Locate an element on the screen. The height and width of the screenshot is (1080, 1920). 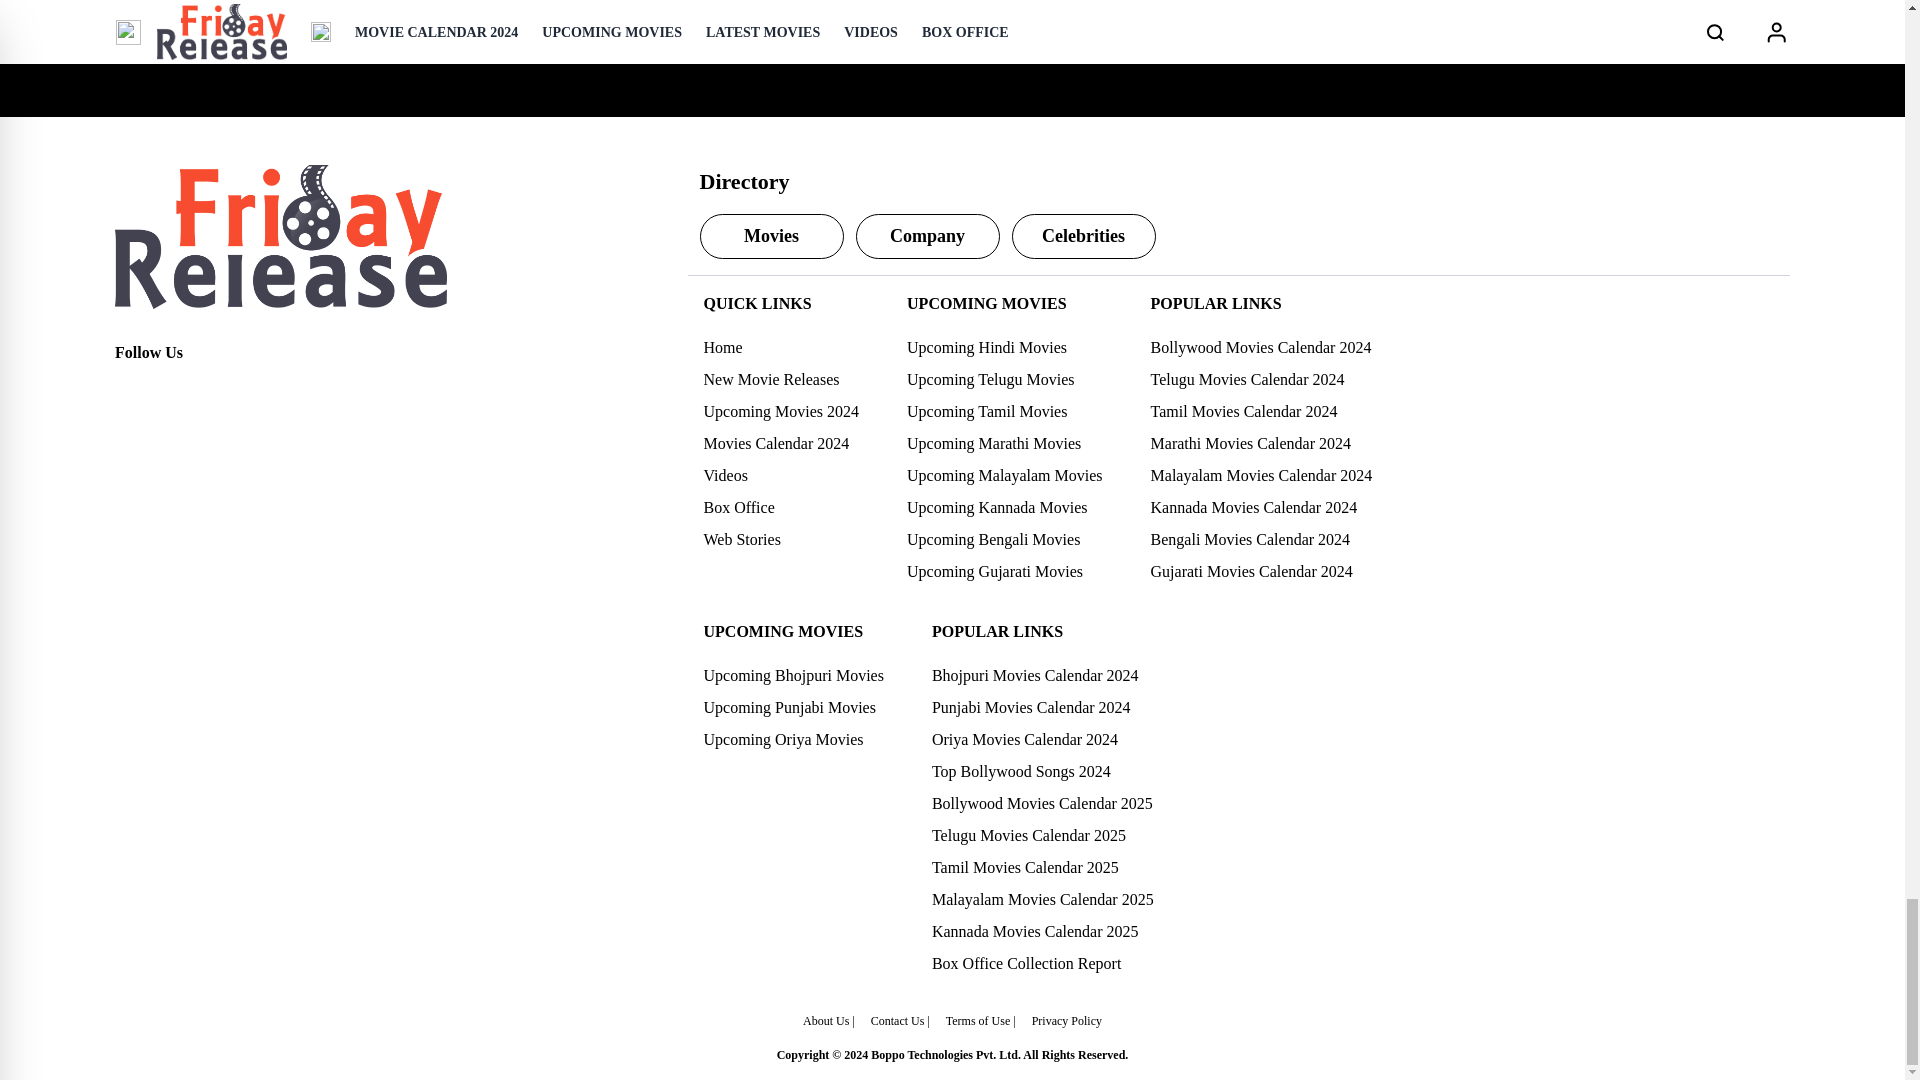
Facebook Page is located at coordinates (131, 388).